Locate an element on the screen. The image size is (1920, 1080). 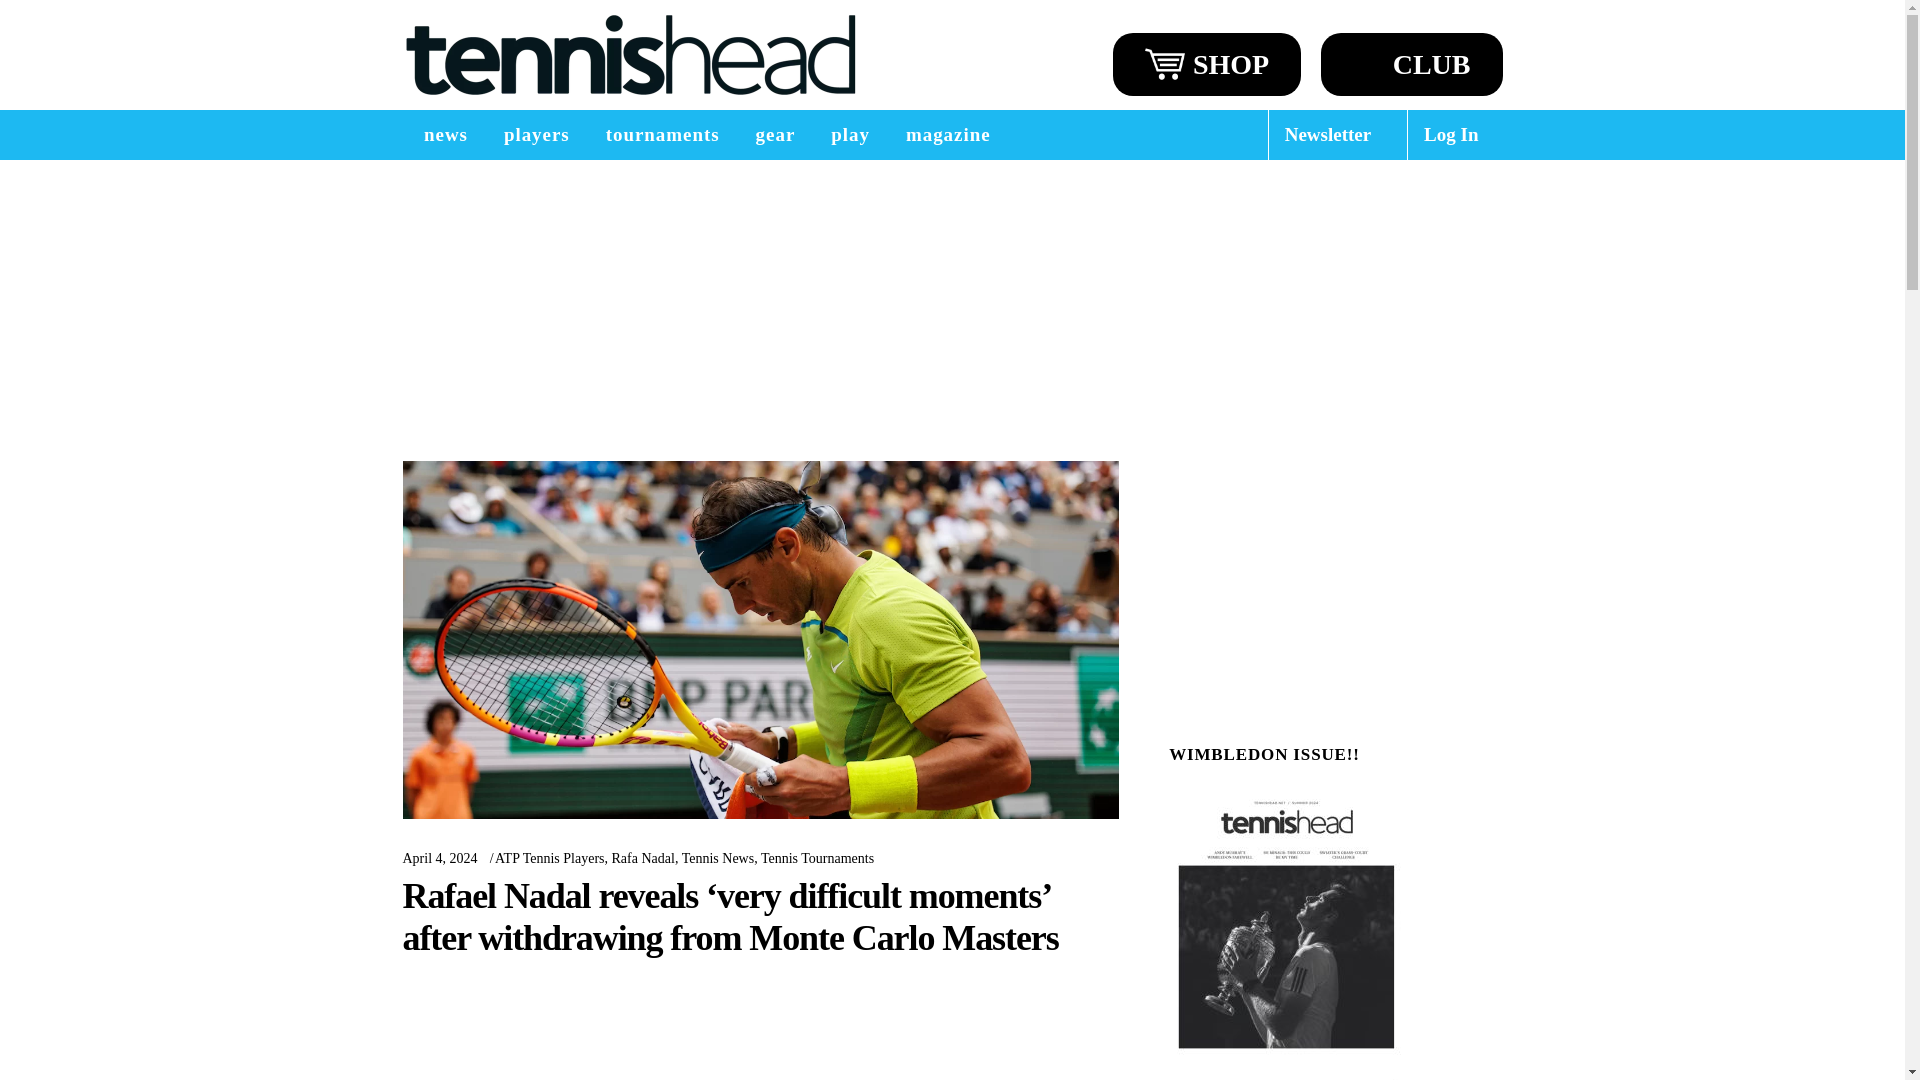
gear is located at coordinates (776, 134).